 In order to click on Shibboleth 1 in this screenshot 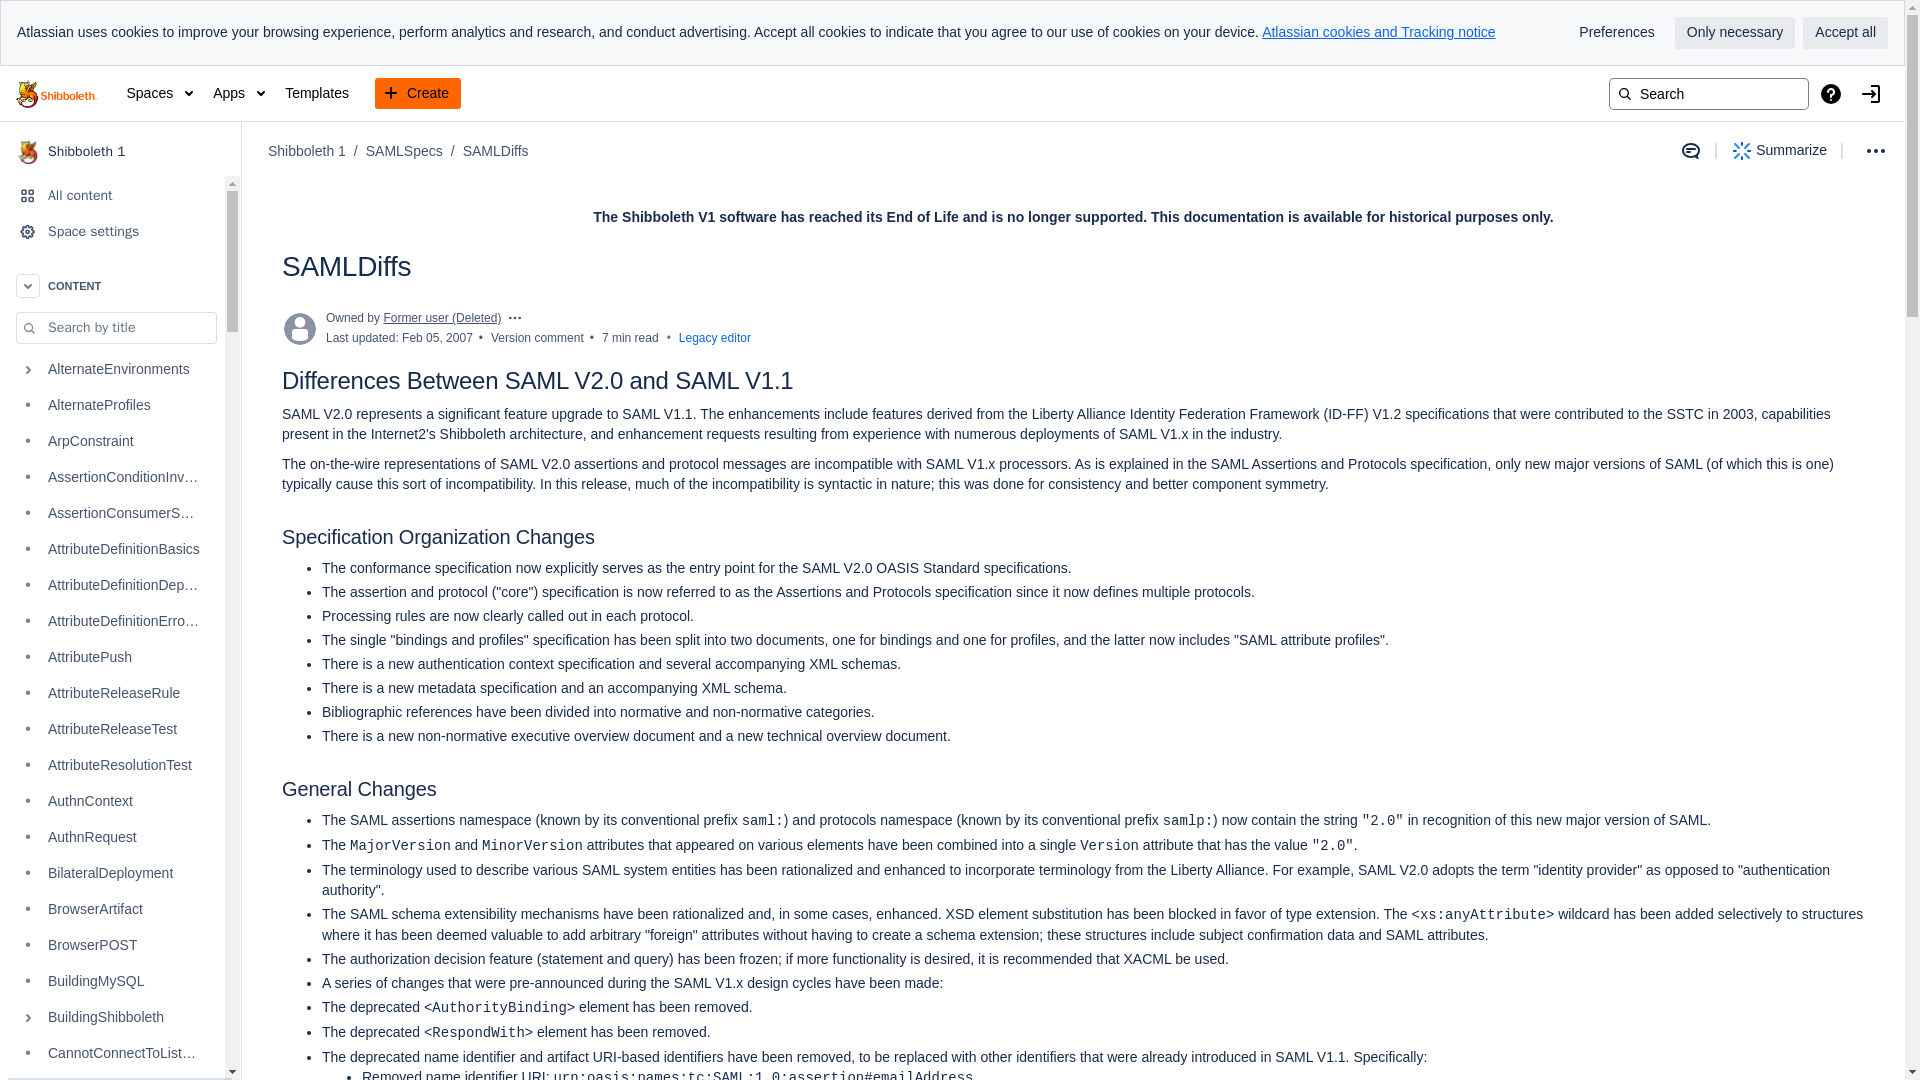, I will do `click(120, 151)`.